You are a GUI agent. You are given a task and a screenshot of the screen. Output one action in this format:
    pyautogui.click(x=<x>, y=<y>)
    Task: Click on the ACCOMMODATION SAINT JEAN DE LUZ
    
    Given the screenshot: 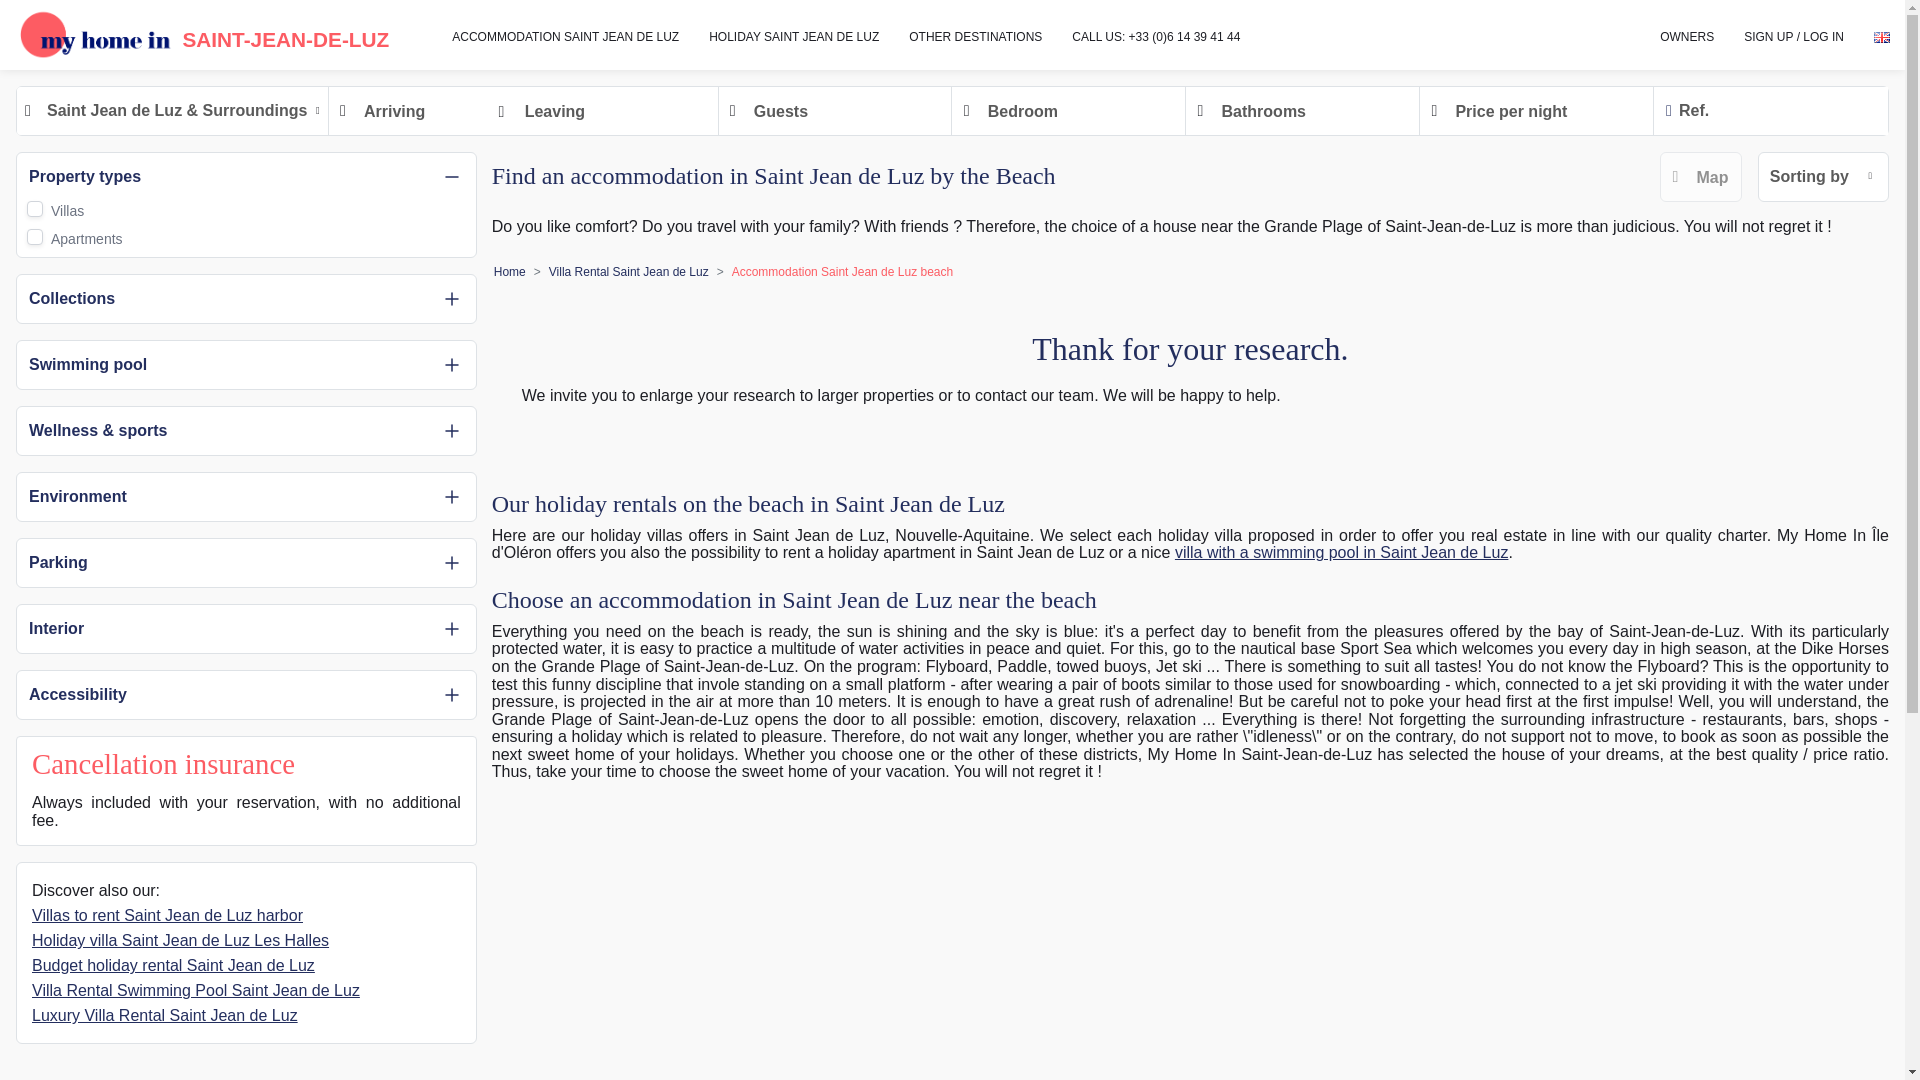 What is the action you would take?
    pyautogui.click(x=565, y=35)
    